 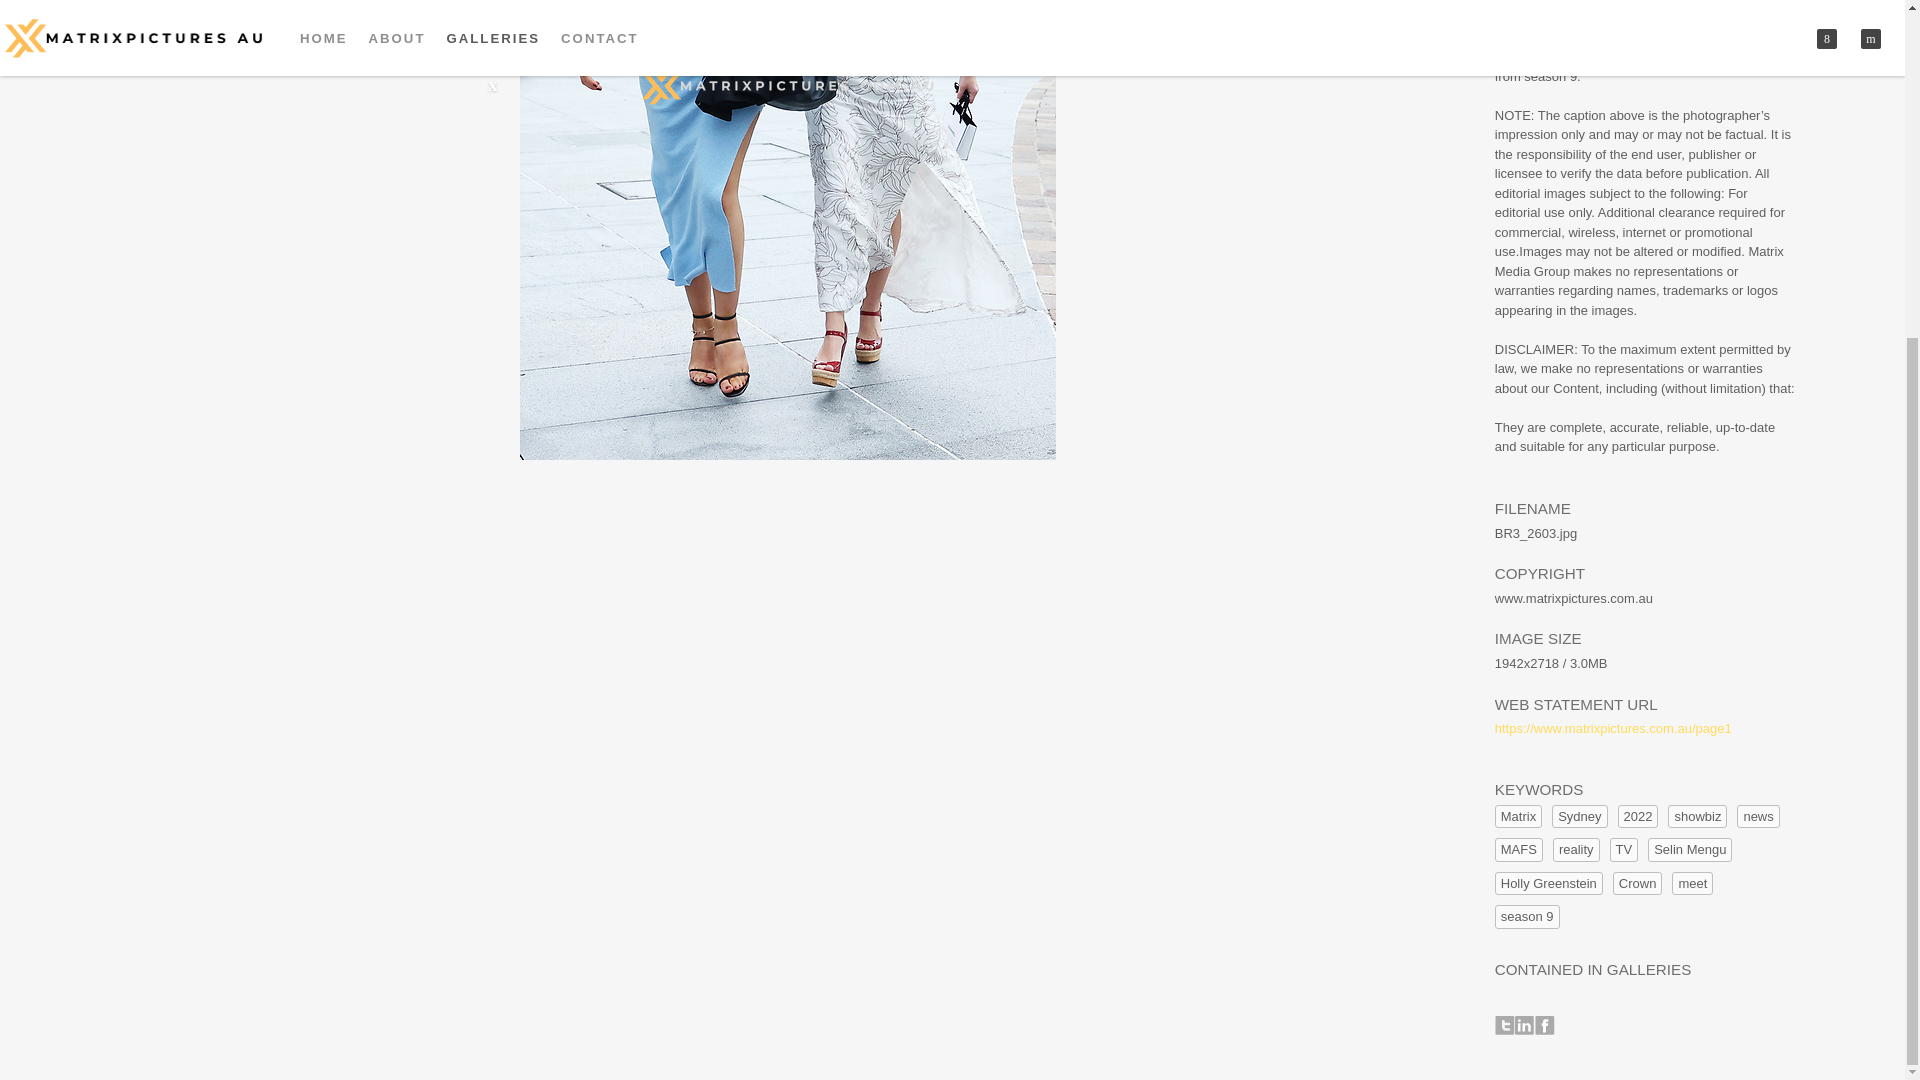 What do you see at coordinates (1624, 850) in the screenshot?
I see `TV` at bounding box center [1624, 850].